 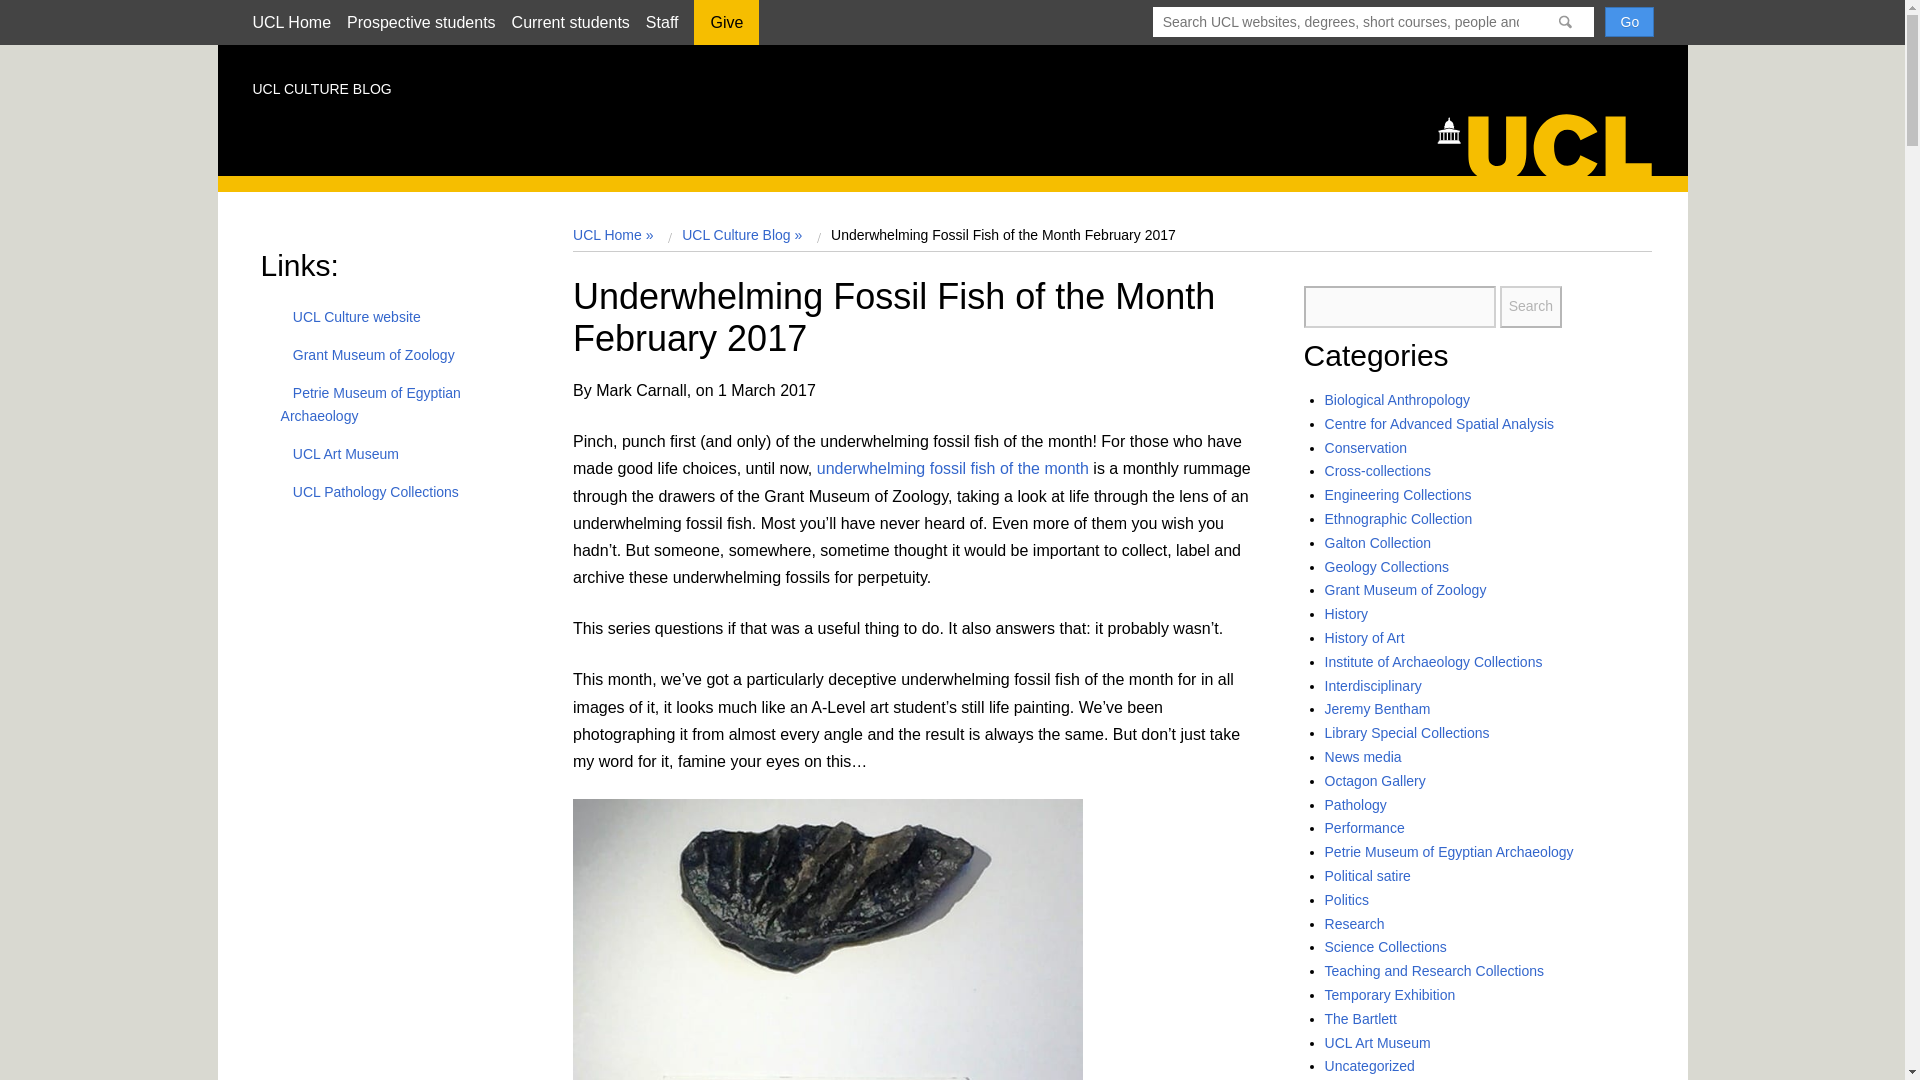 What do you see at coordinates (570, 22) in the screenshot?
I see `Current students` at bounding box center [570, 22].